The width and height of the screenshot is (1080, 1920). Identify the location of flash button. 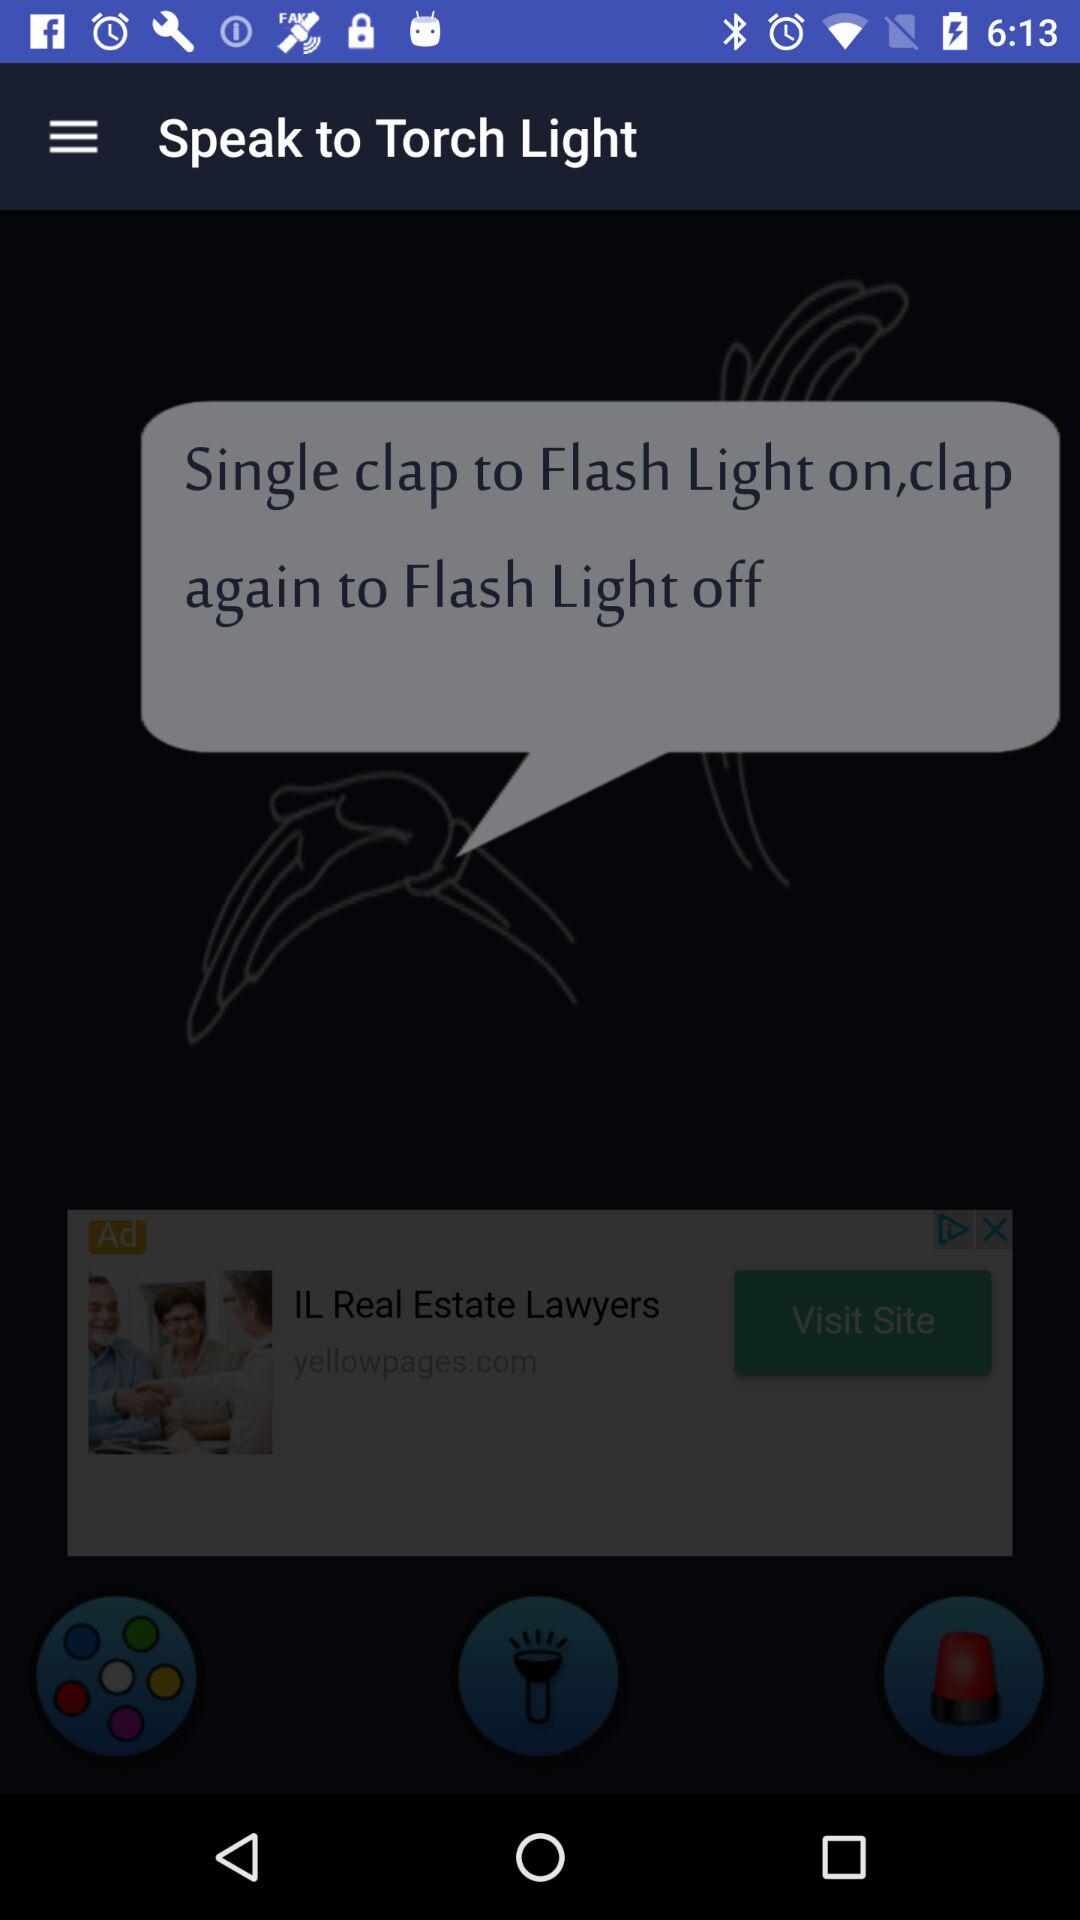
(540, 1675).